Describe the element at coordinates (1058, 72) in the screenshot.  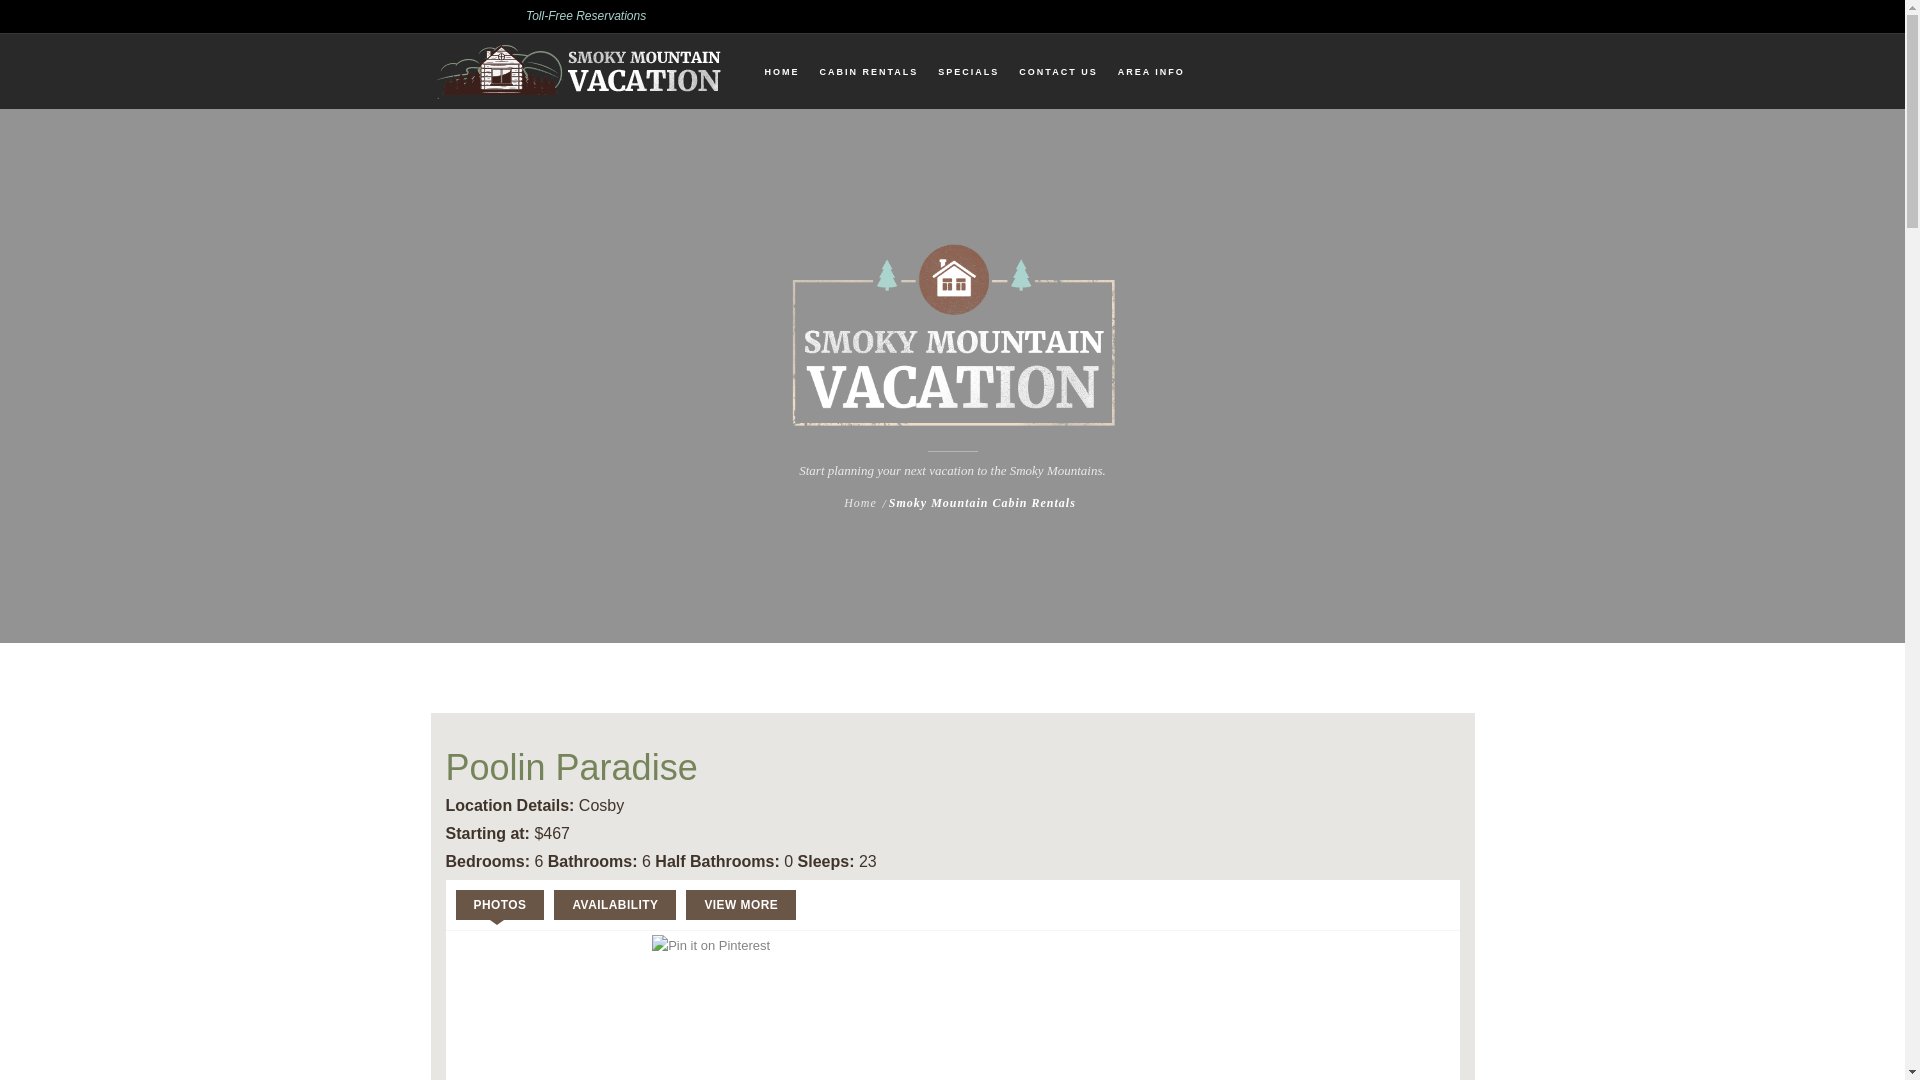
I see `CONTACT US` at that location.